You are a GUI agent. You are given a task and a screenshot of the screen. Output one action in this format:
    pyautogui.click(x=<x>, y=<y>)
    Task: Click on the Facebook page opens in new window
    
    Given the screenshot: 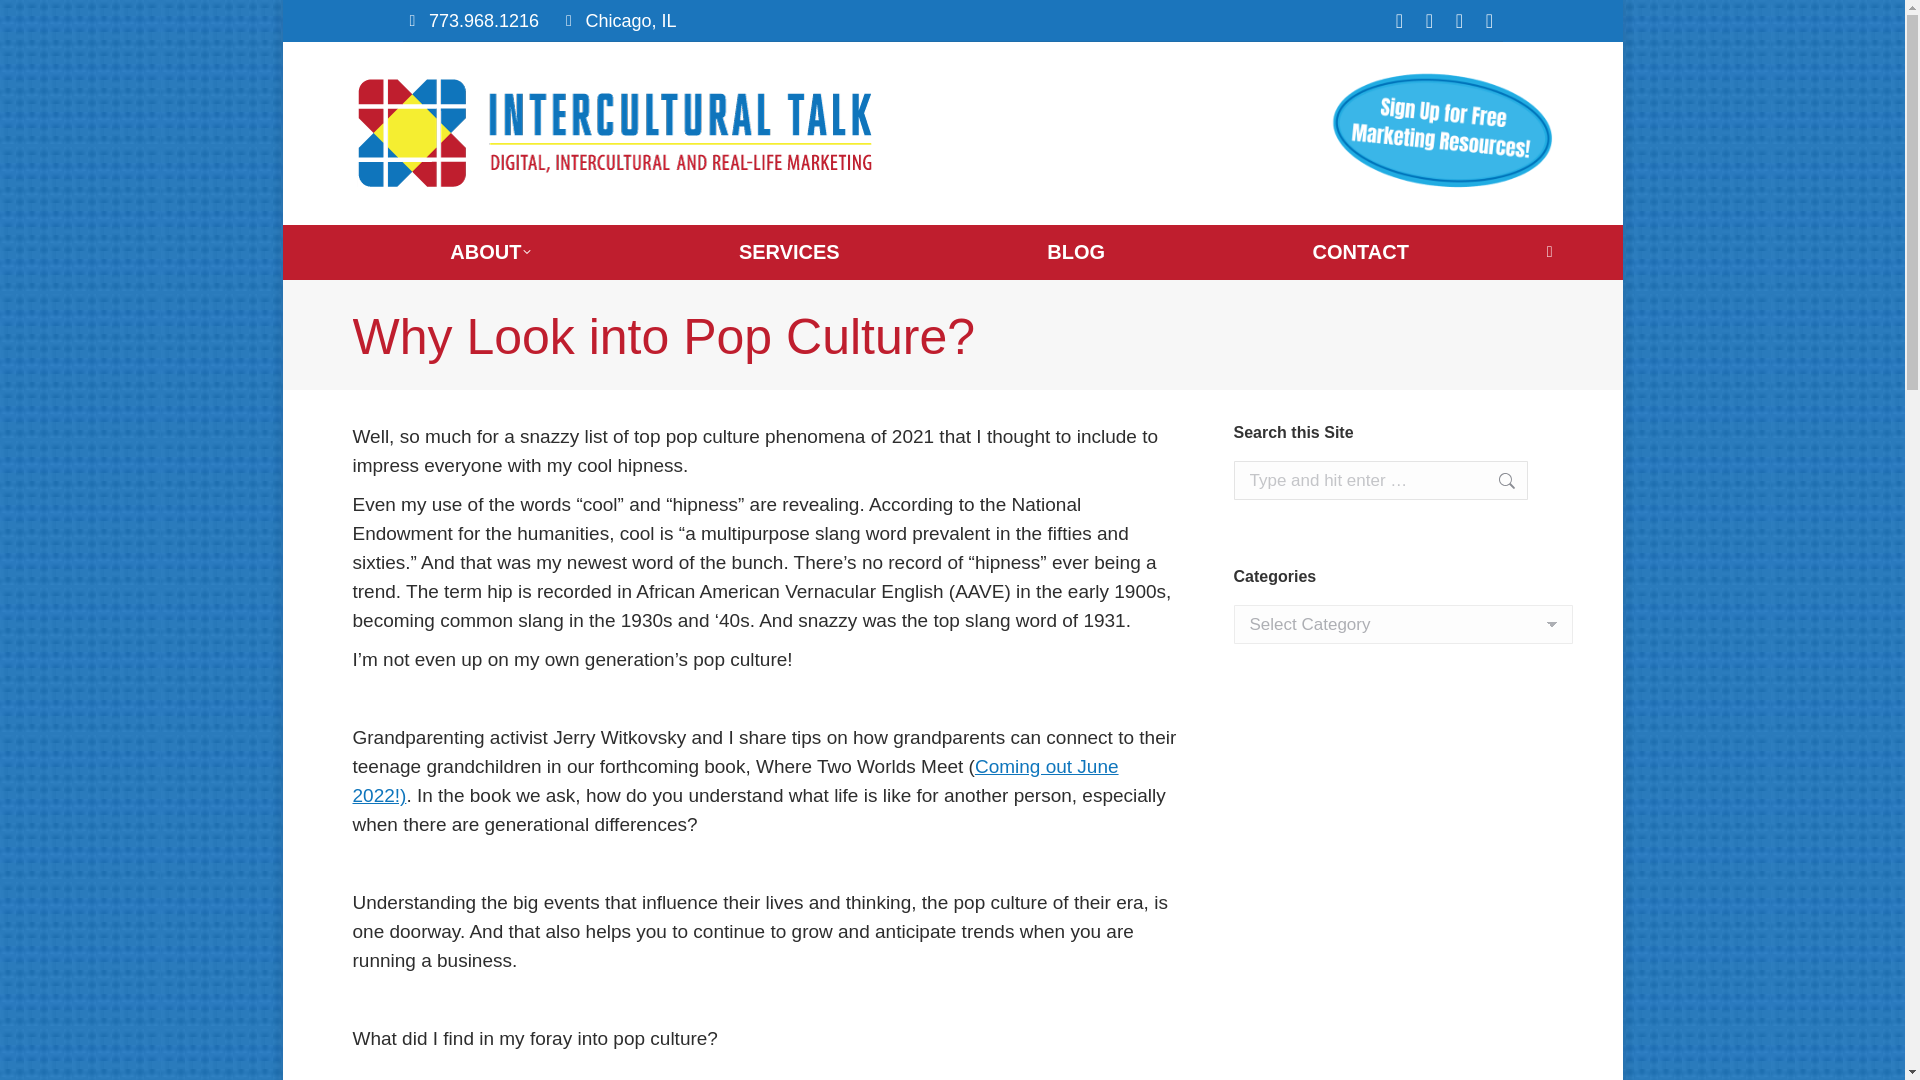 What is the action you would take?
    pyautogui.click(x=1400, y=20)
    